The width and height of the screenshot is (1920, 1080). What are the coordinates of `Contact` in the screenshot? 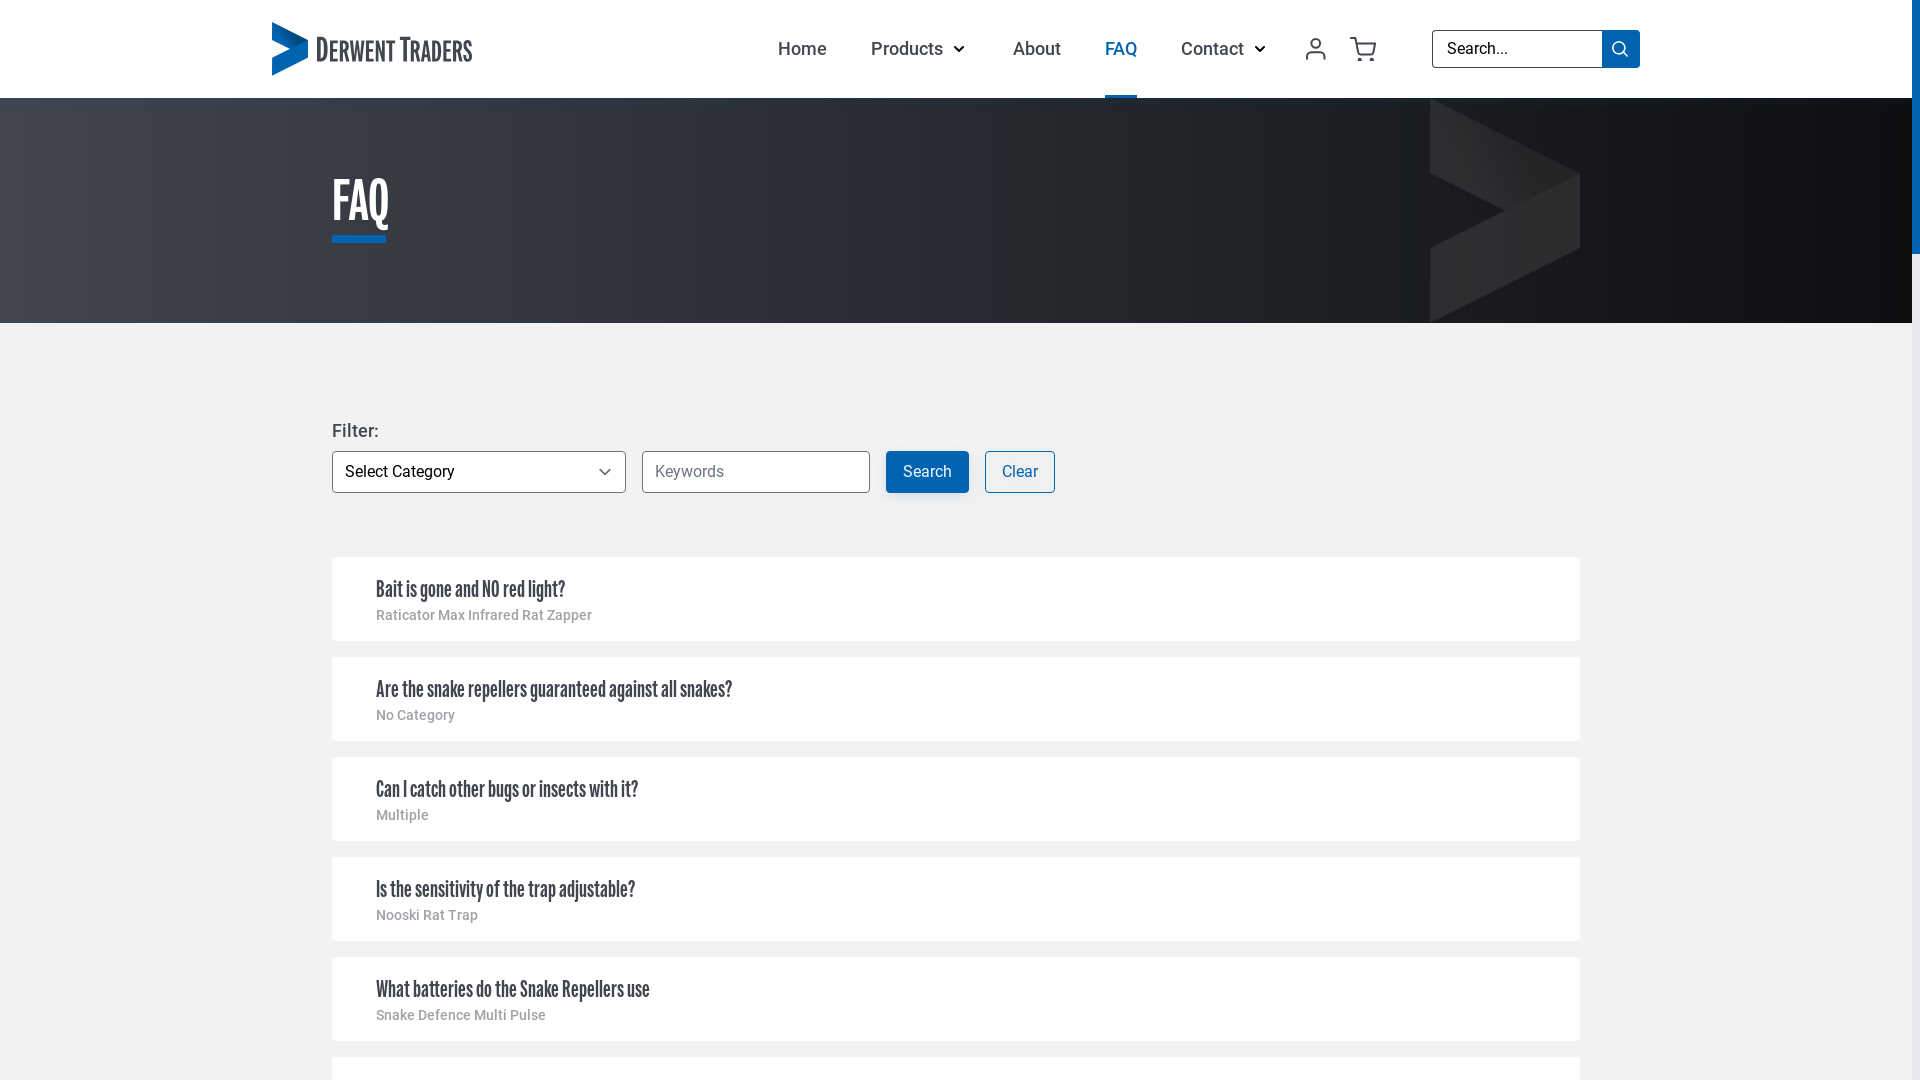 It's located at (1212, 49).